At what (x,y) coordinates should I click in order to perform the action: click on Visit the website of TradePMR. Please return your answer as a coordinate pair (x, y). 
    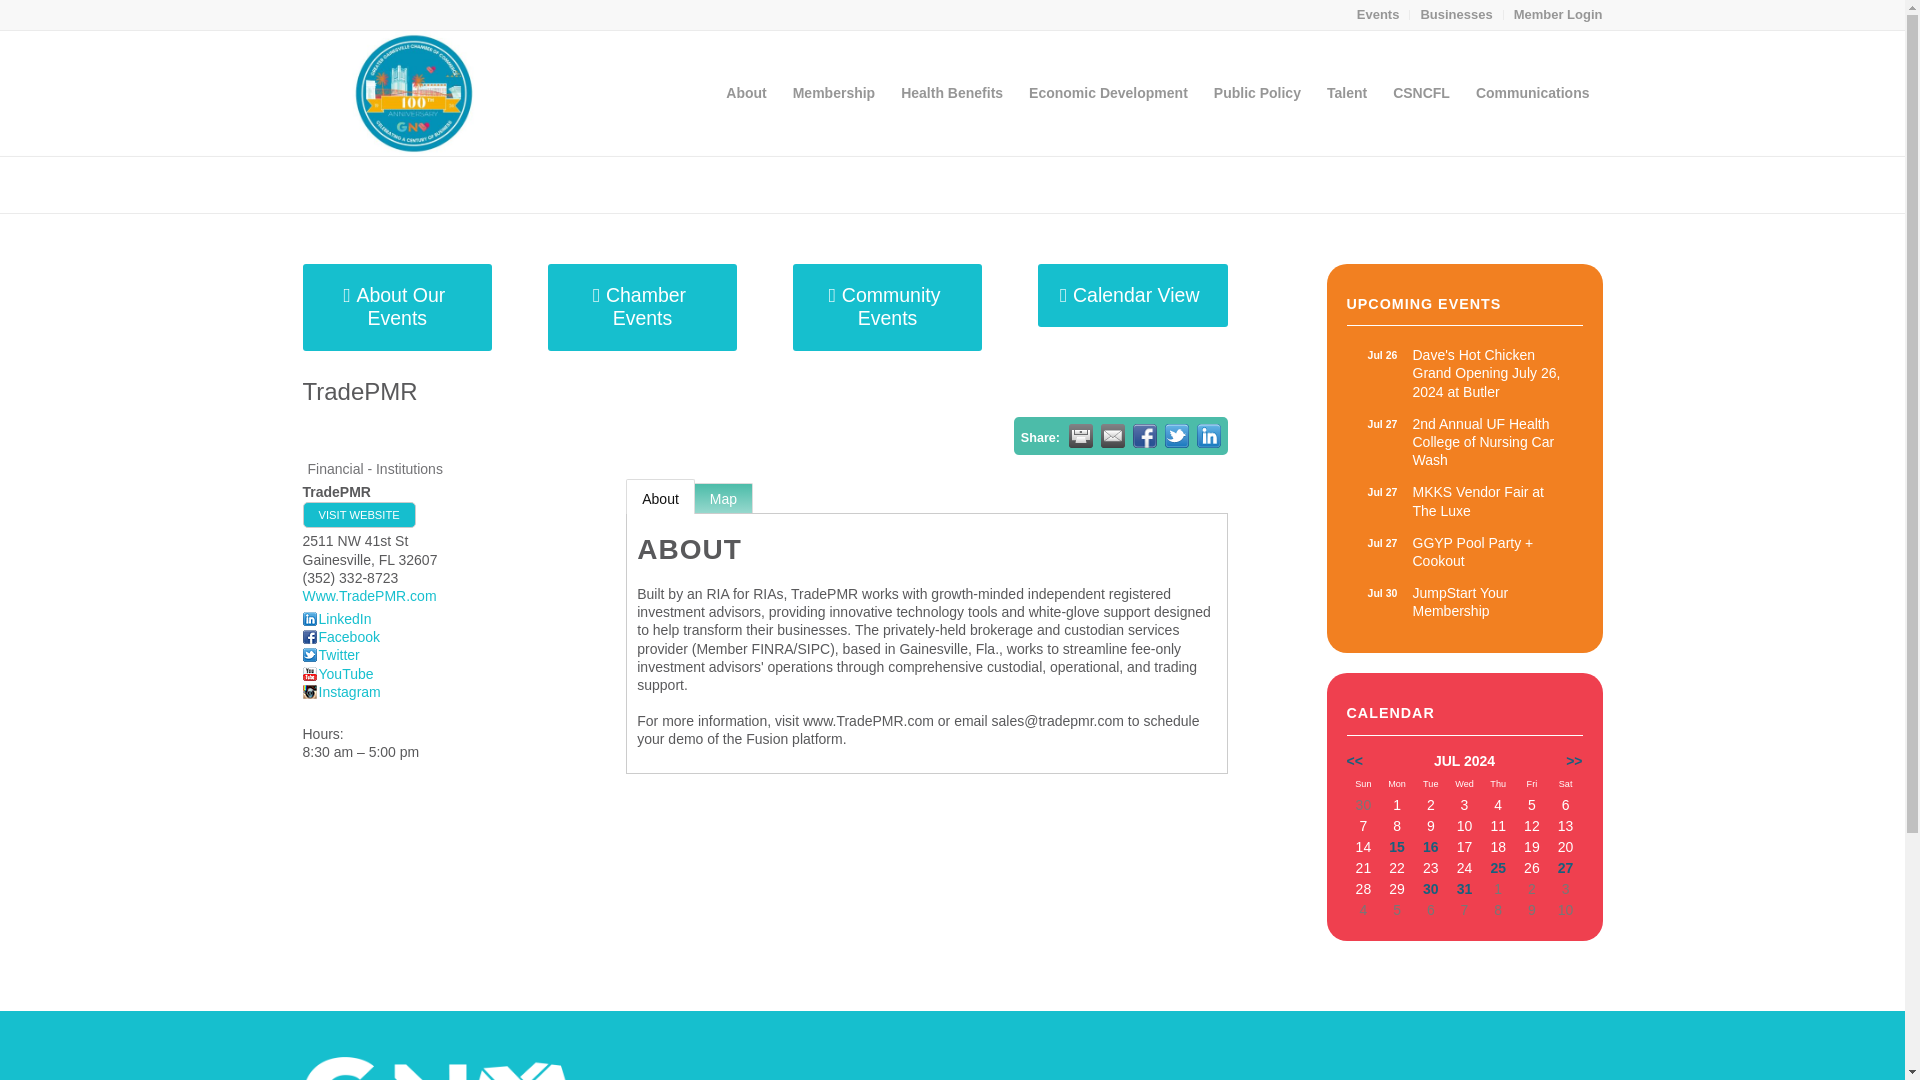
    Looking at the image, I should click on (358, 515).